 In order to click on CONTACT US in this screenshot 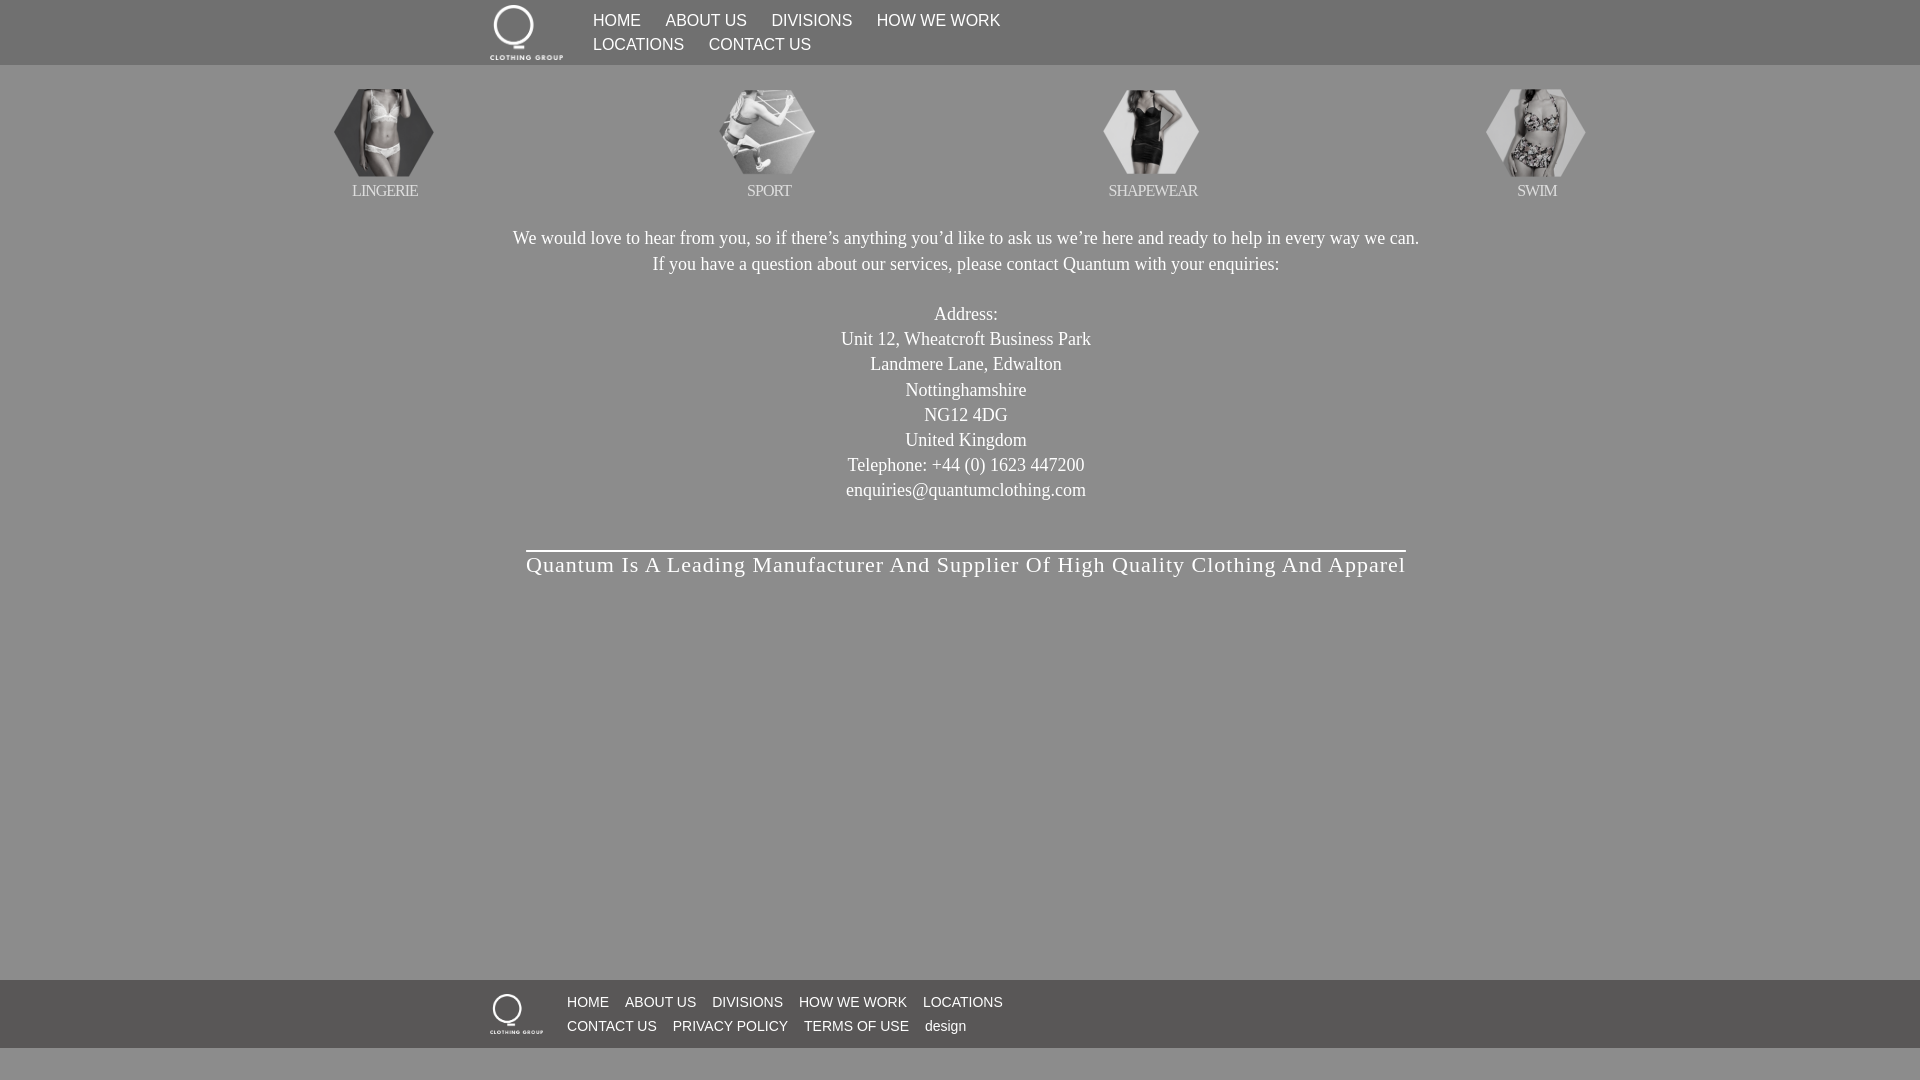, I will do `click(760, 44)`.